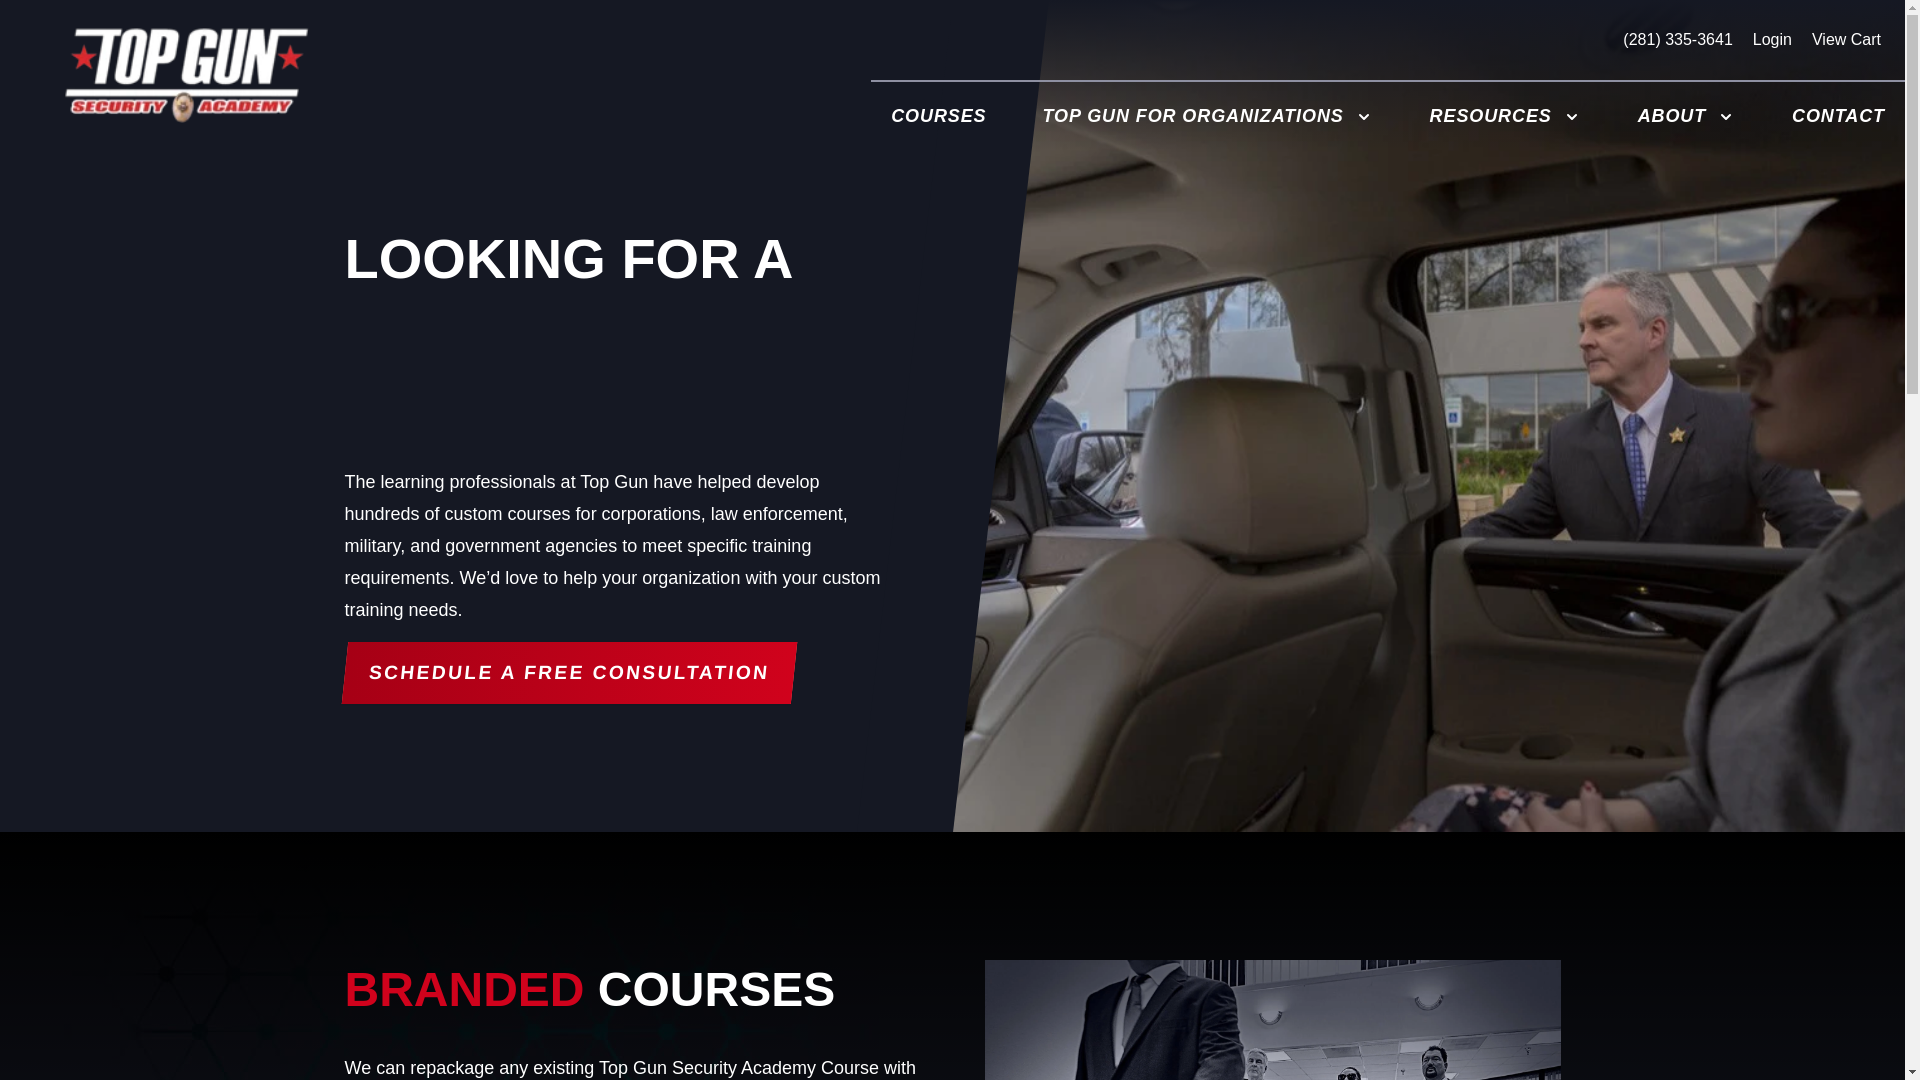 Image resolution: width=1920 pixels, height=1080 pixels. What do you see at coordinates (938, 116) in the screenshot?
I see `COURSES` at bounding box center [938, 116].